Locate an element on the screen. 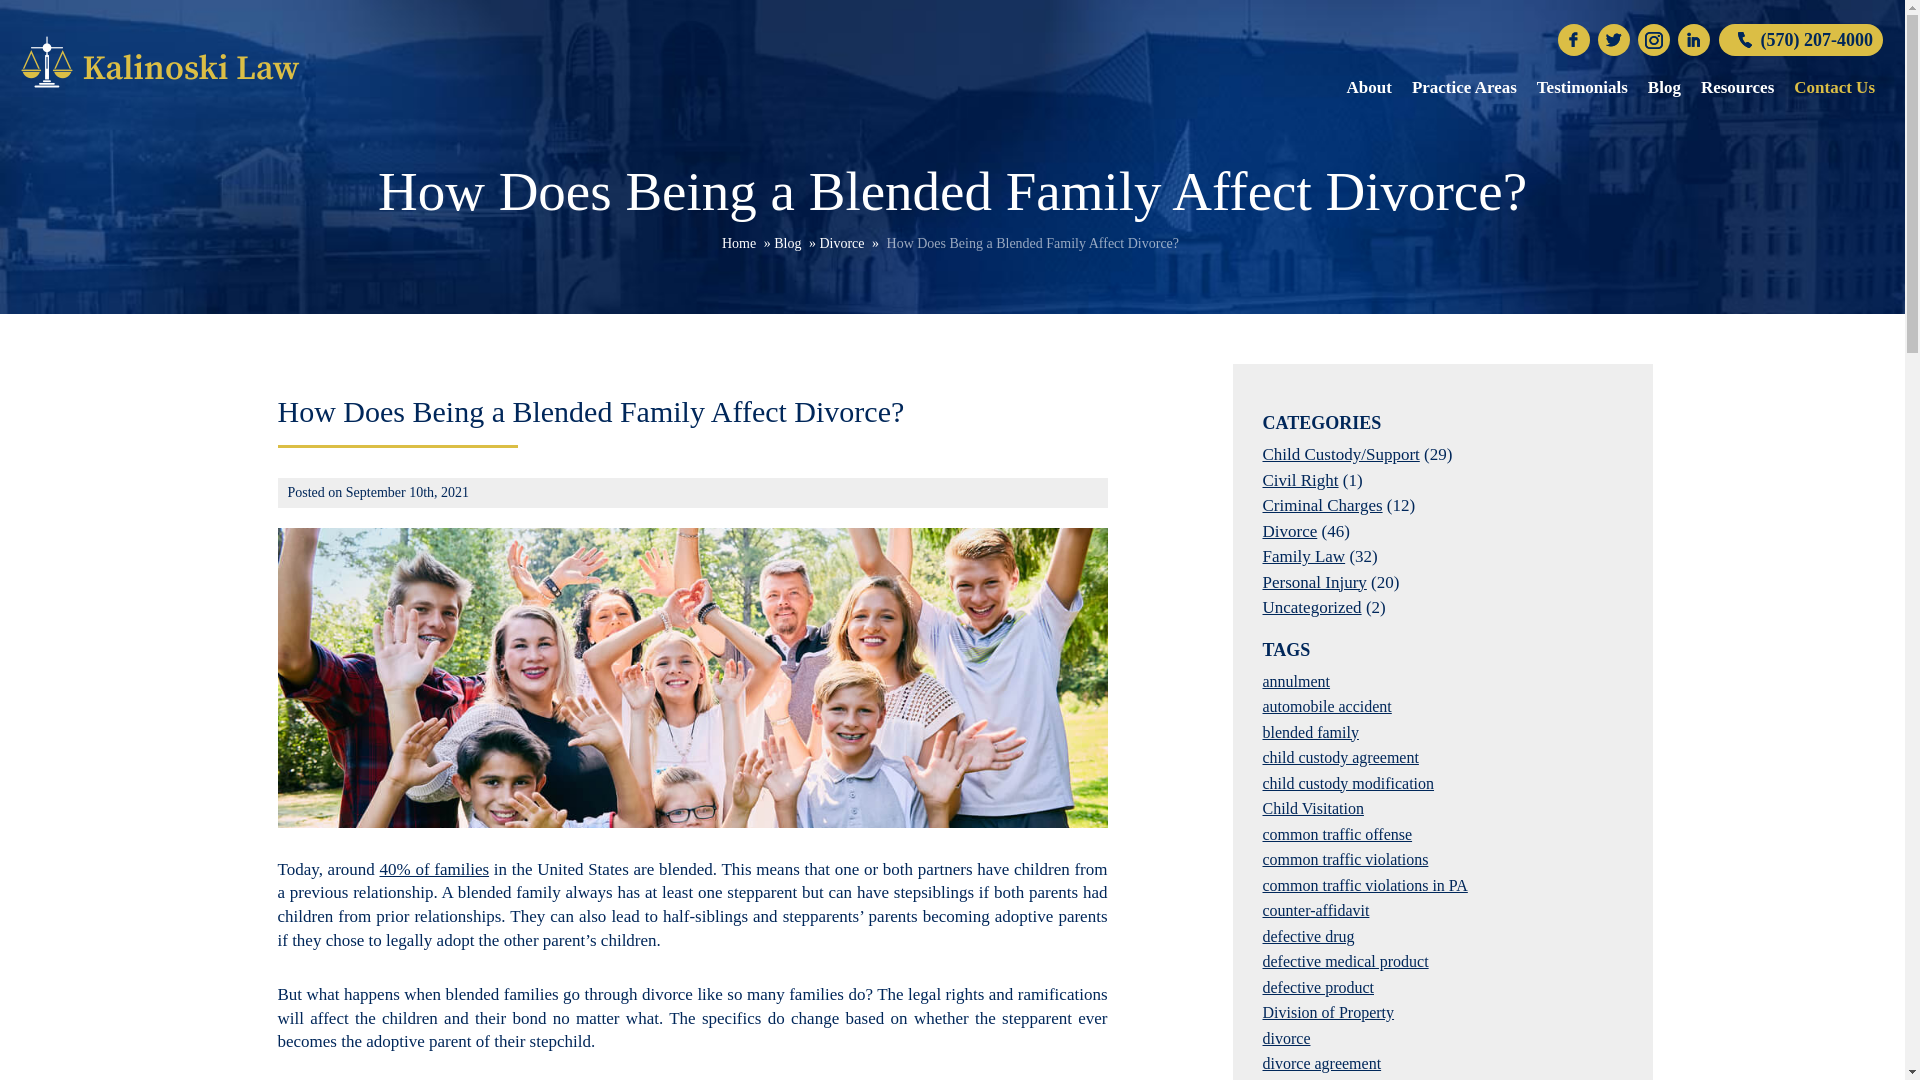 The height and width of the screenshot is (1080, 1920). Testimonials is located at coordinates (1582, 88).